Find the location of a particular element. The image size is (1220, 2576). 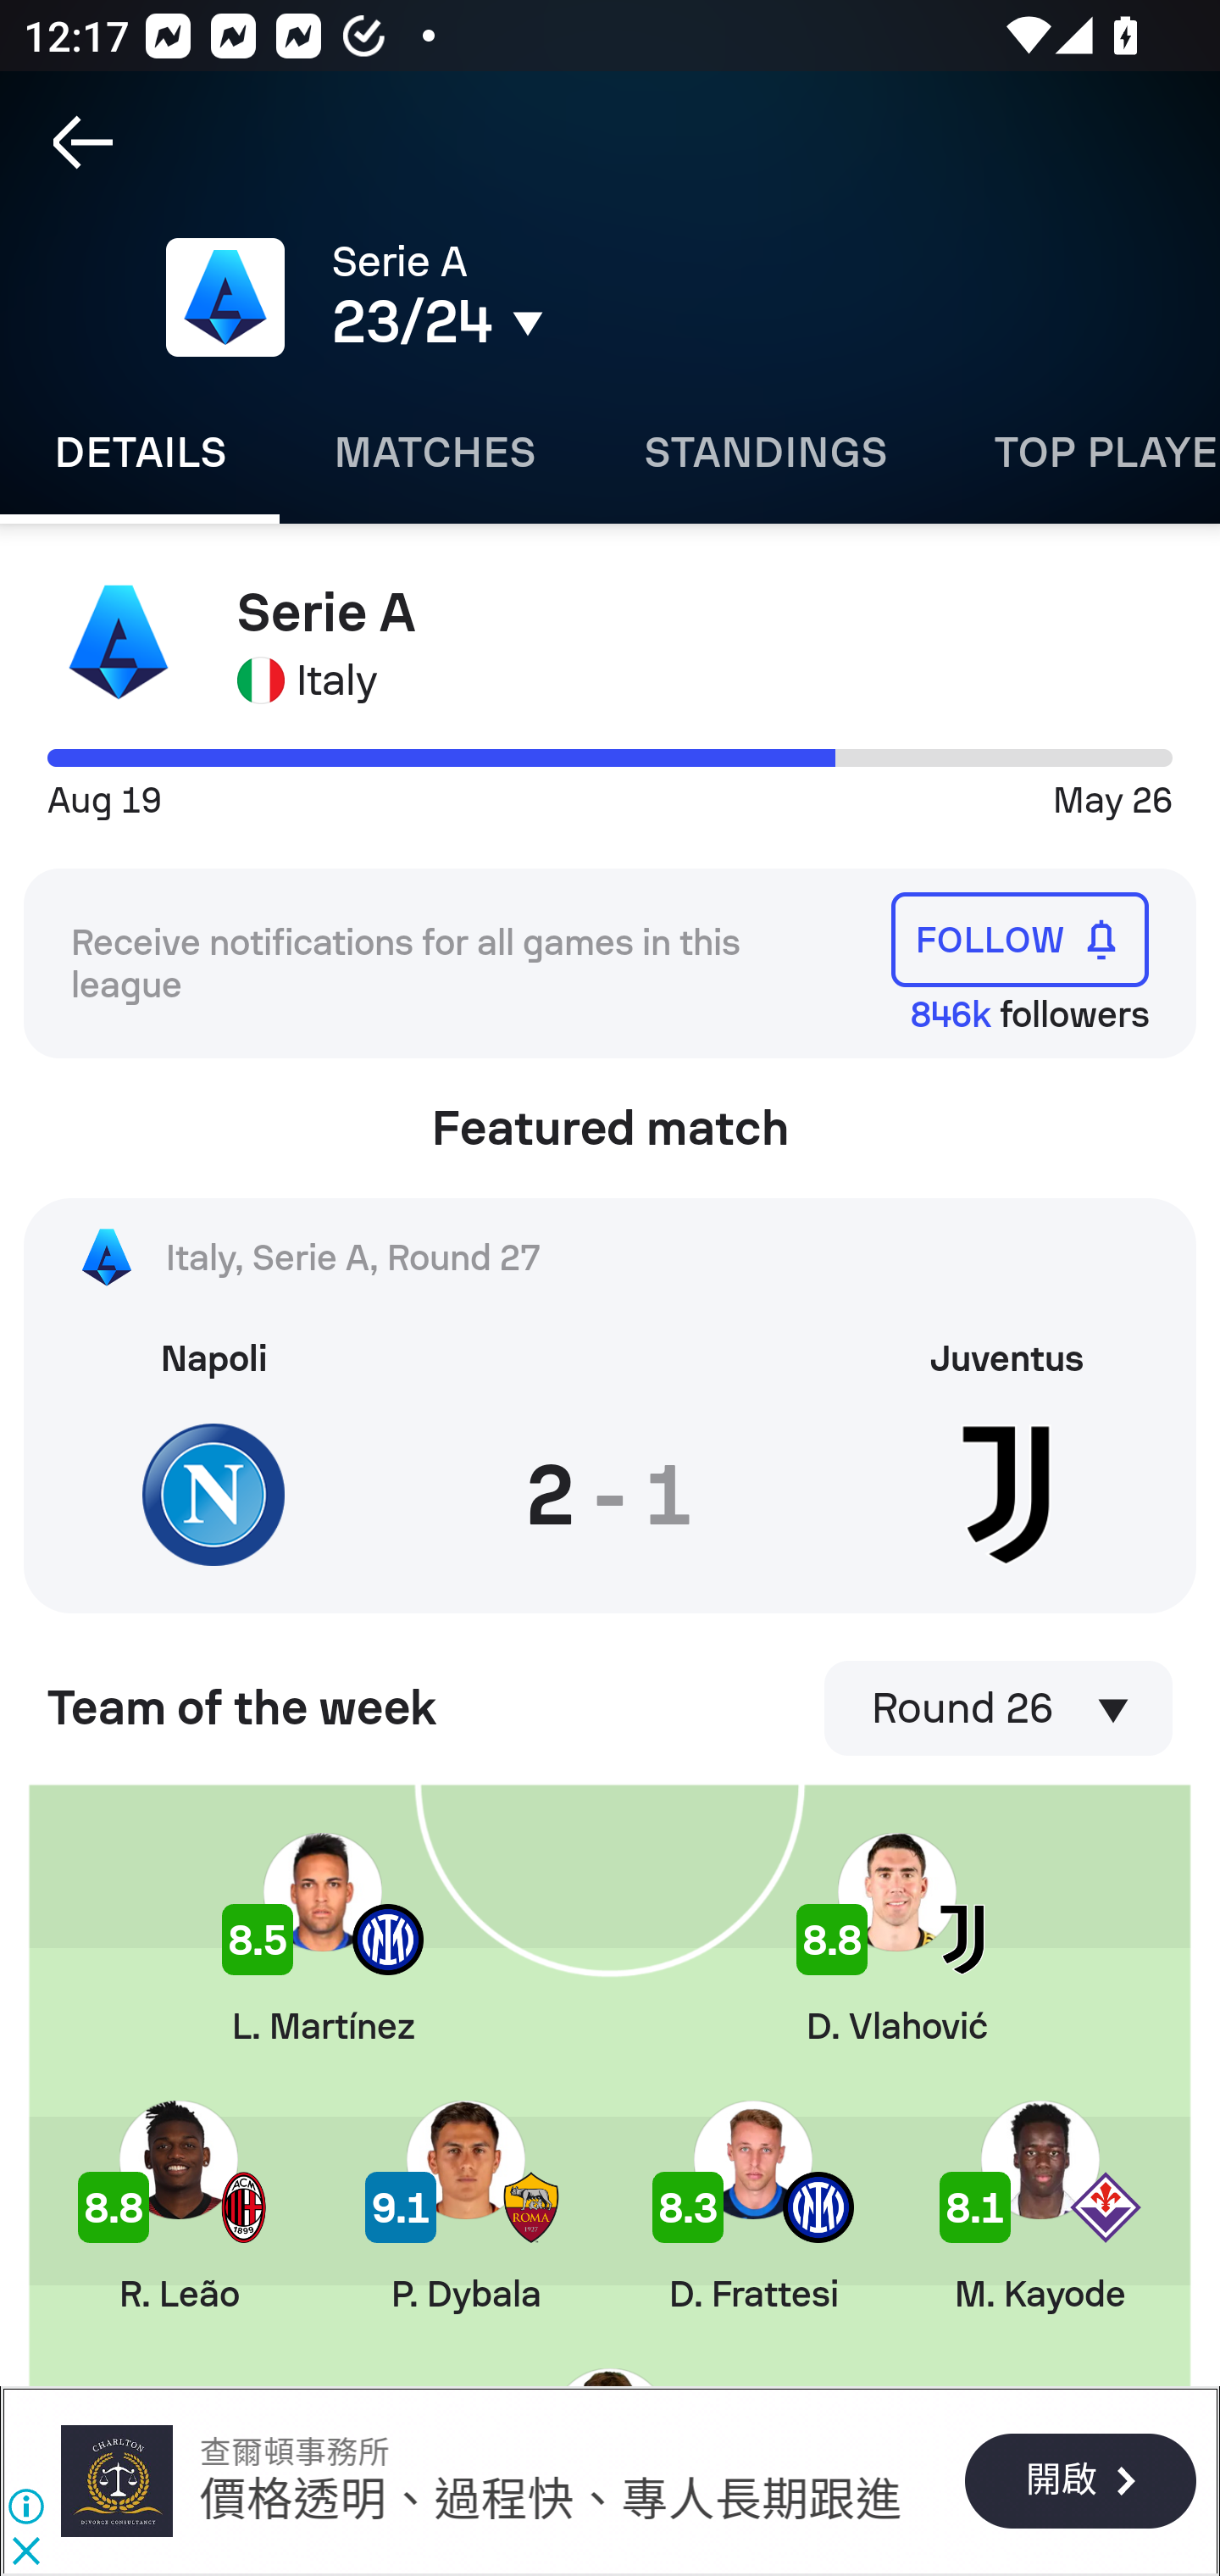

Navigate up is located at coordinates (83, 142).